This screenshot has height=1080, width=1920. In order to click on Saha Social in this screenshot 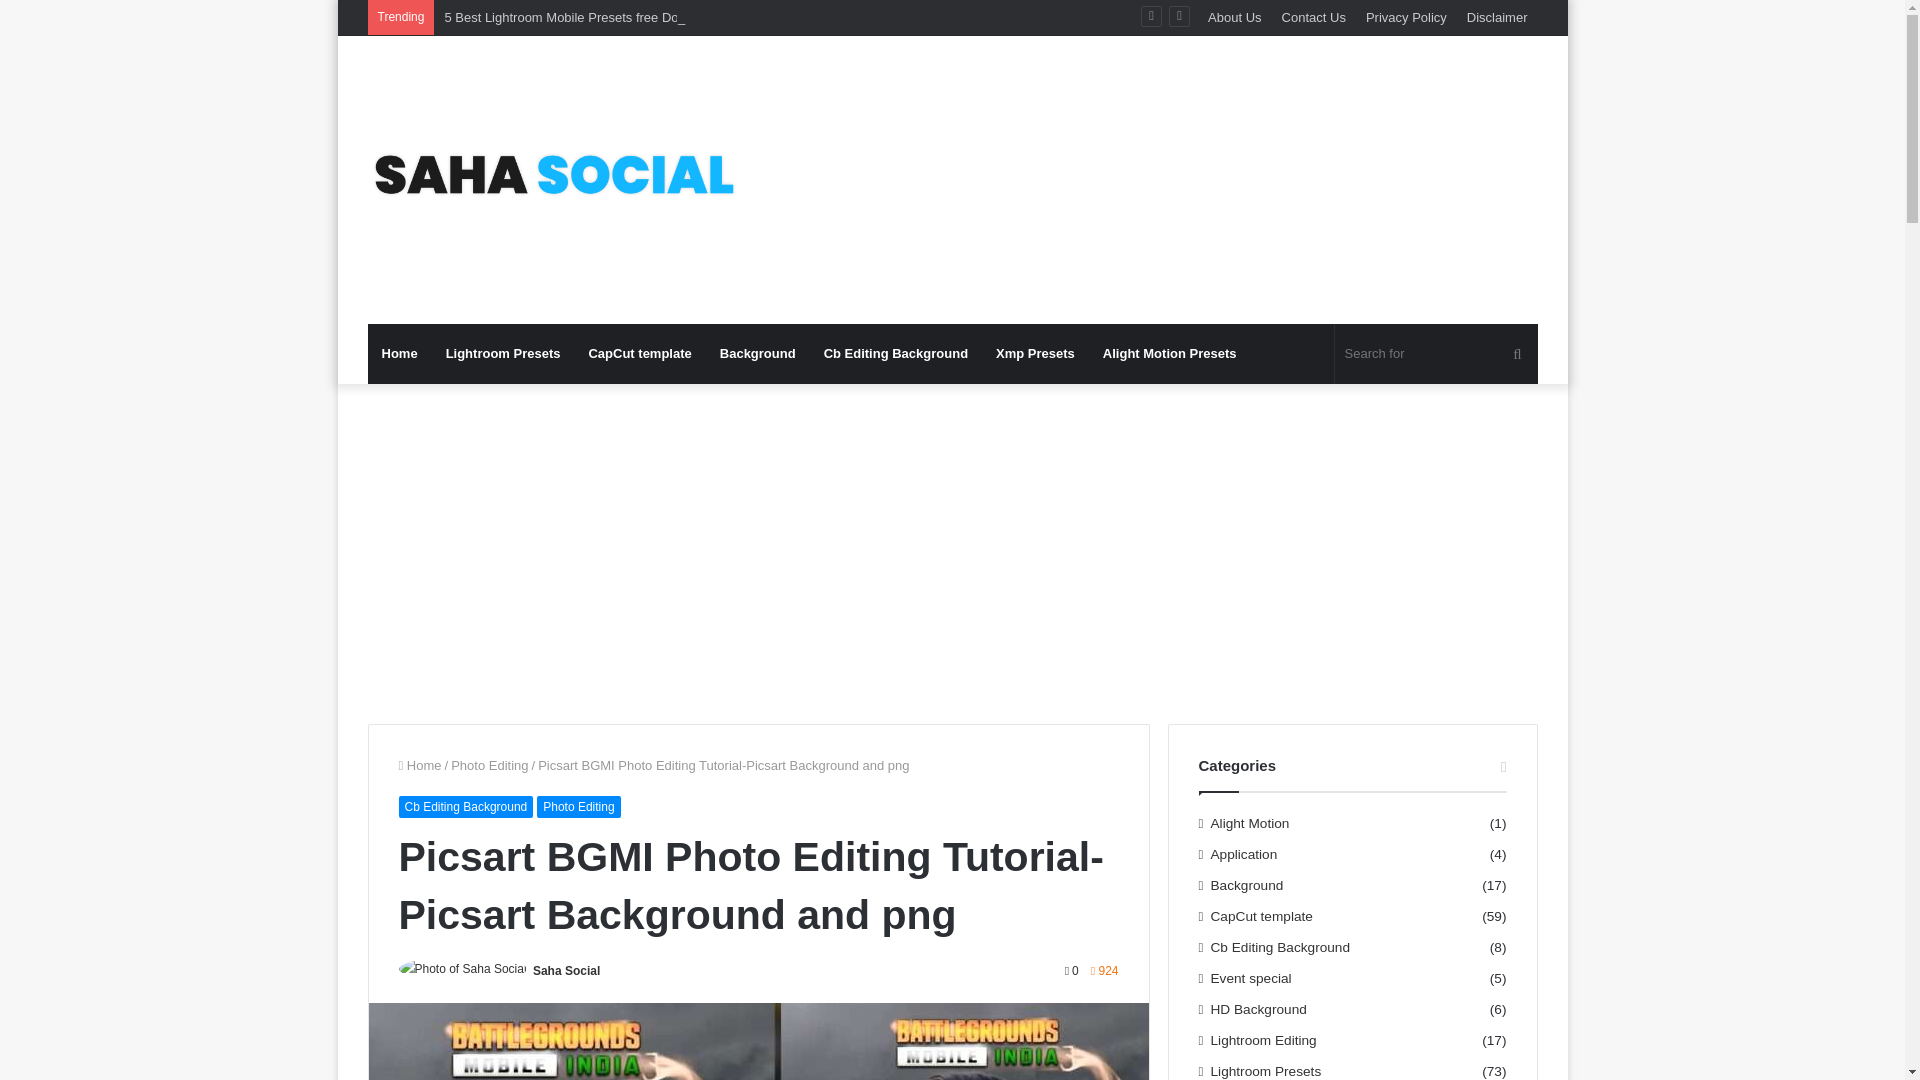, I will do `click(566, 971)`.